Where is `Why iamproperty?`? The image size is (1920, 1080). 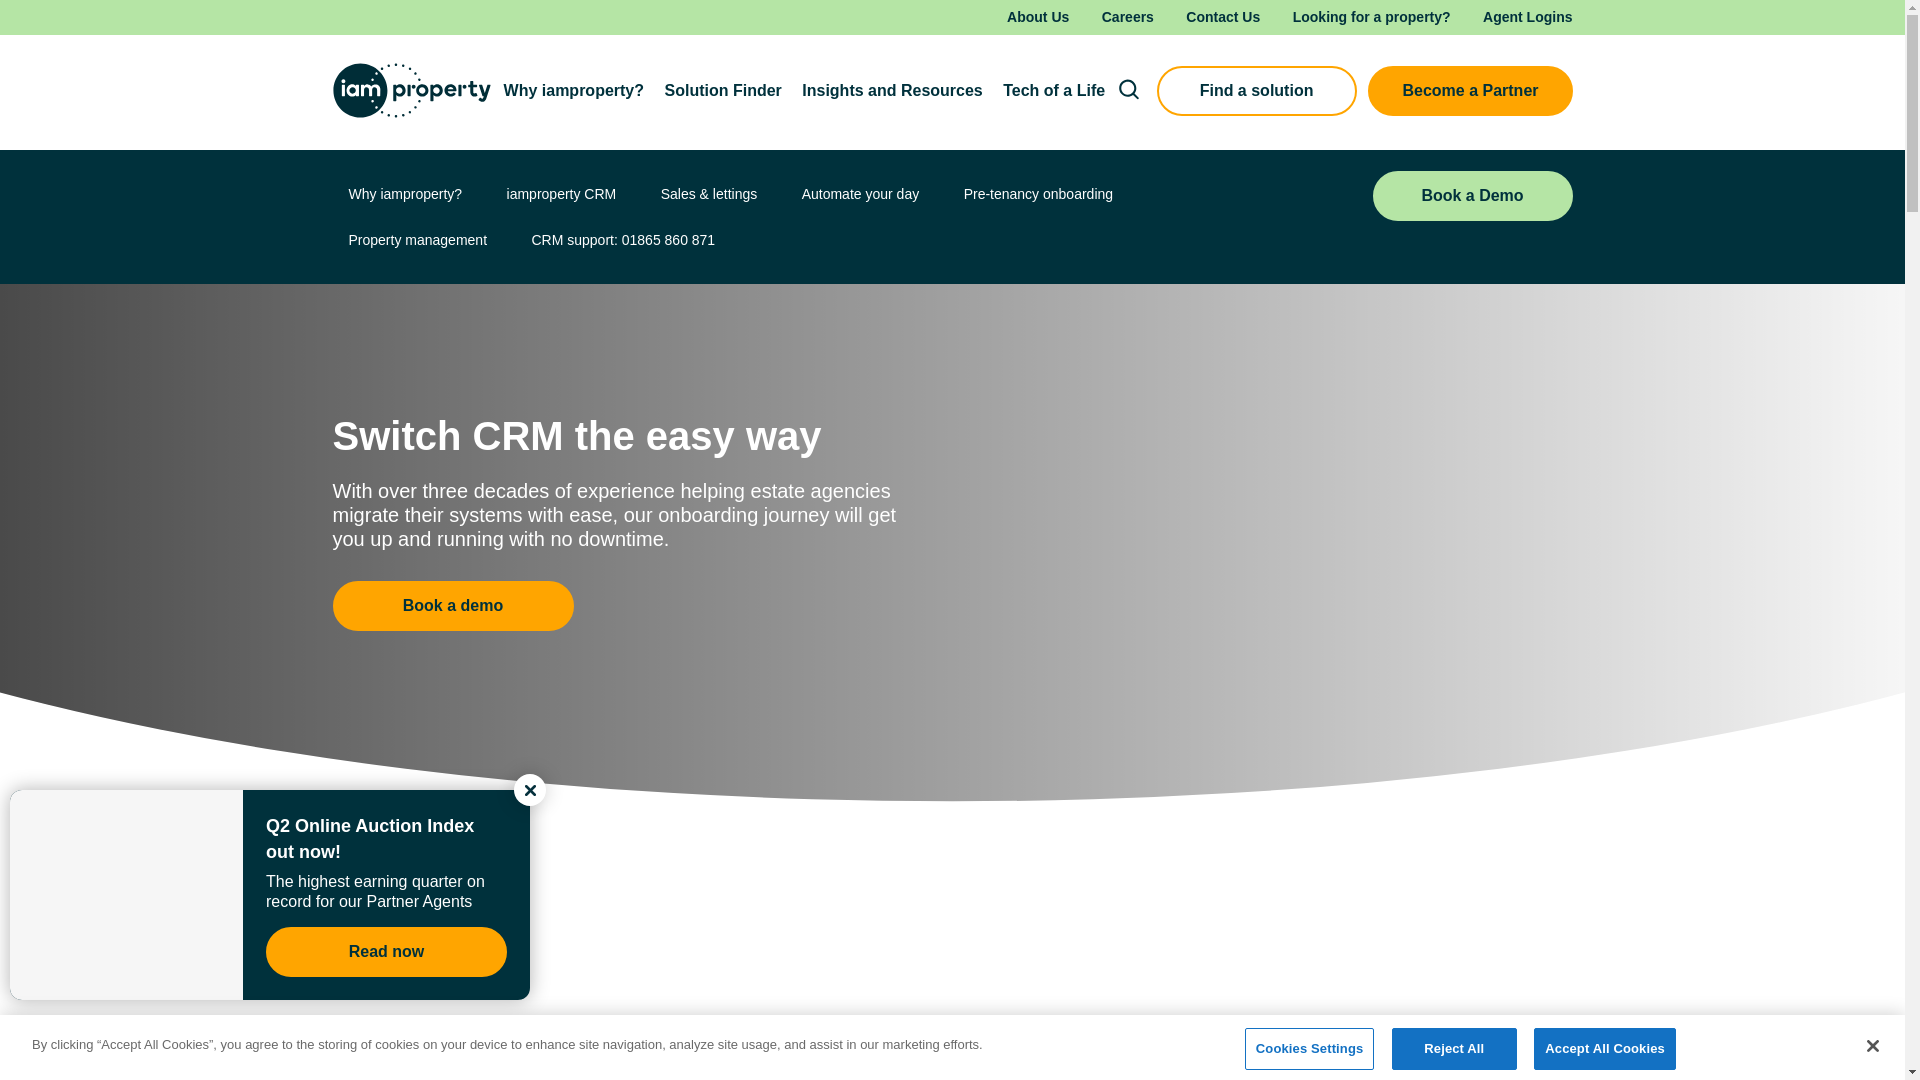 Why iamproperty? is located at coordinates (573, 90).